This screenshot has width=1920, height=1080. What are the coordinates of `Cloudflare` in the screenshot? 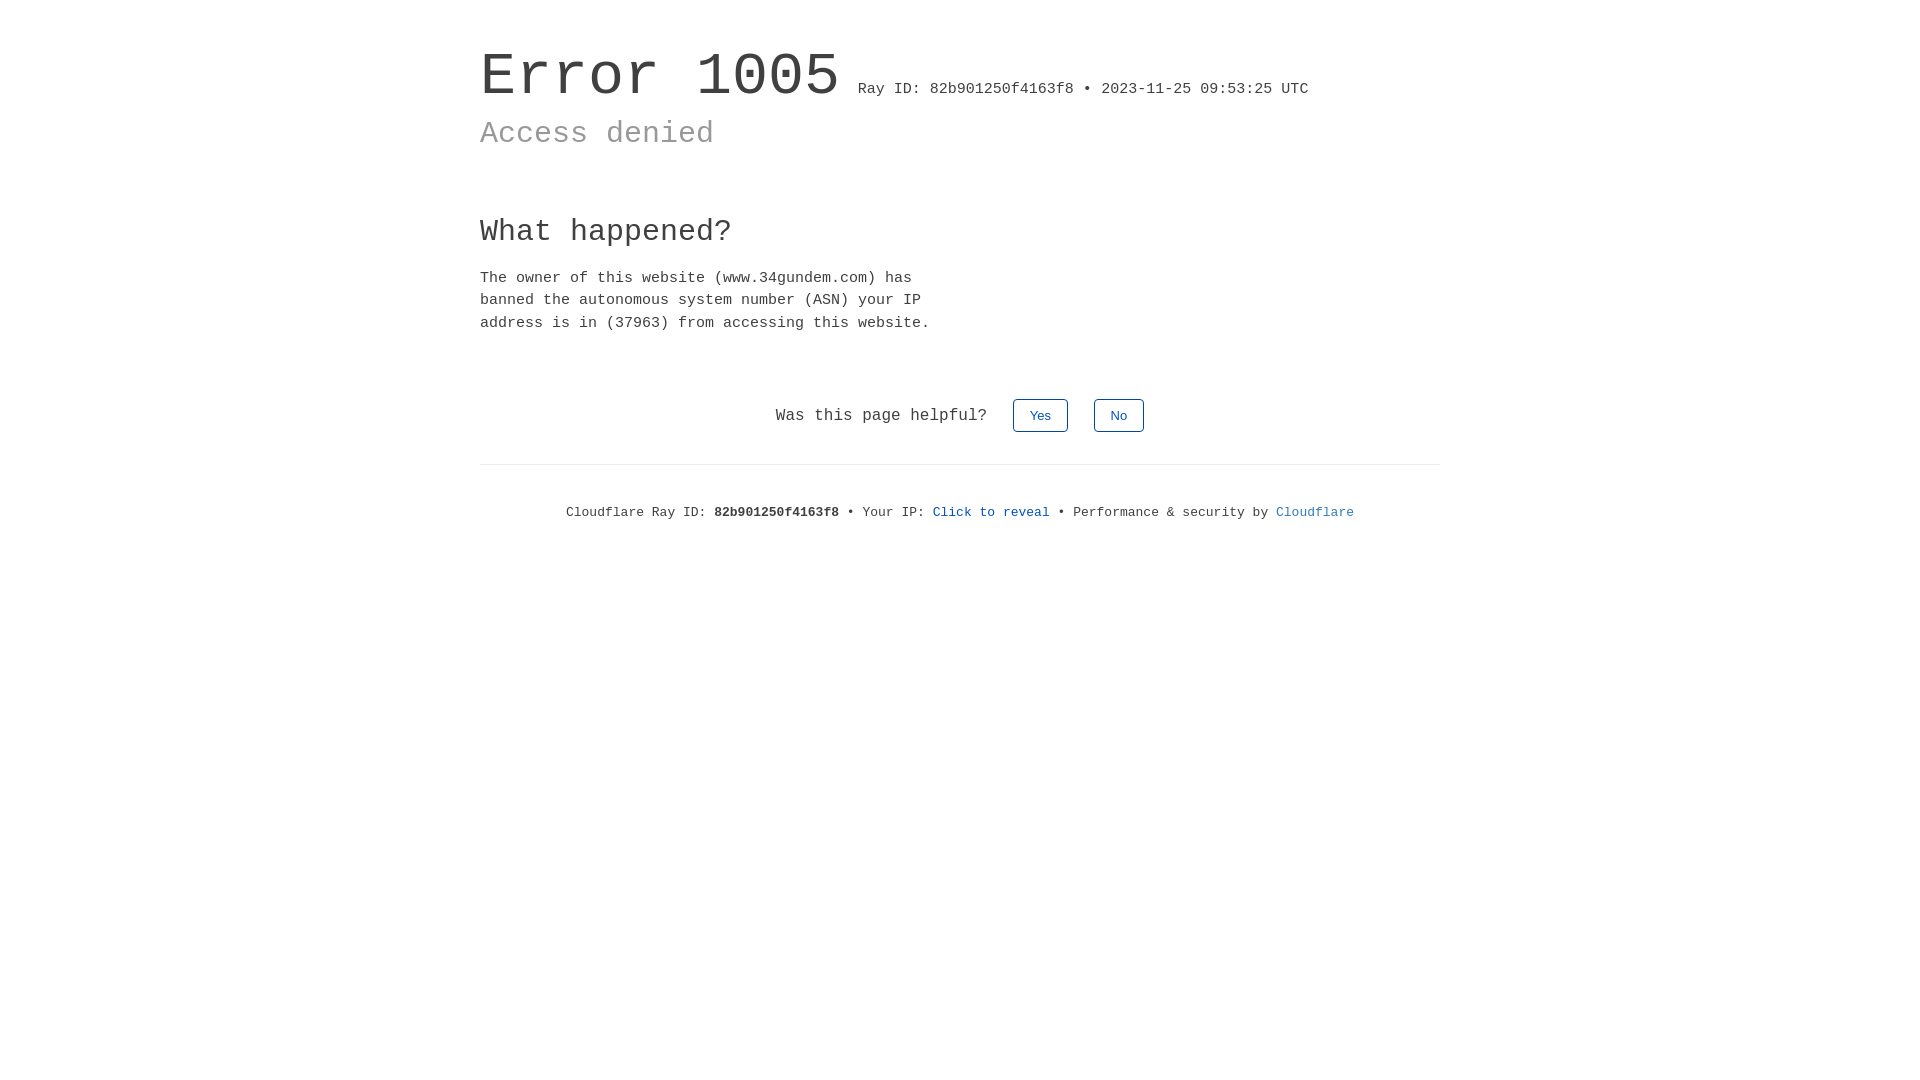 It's located at (1315, 512).